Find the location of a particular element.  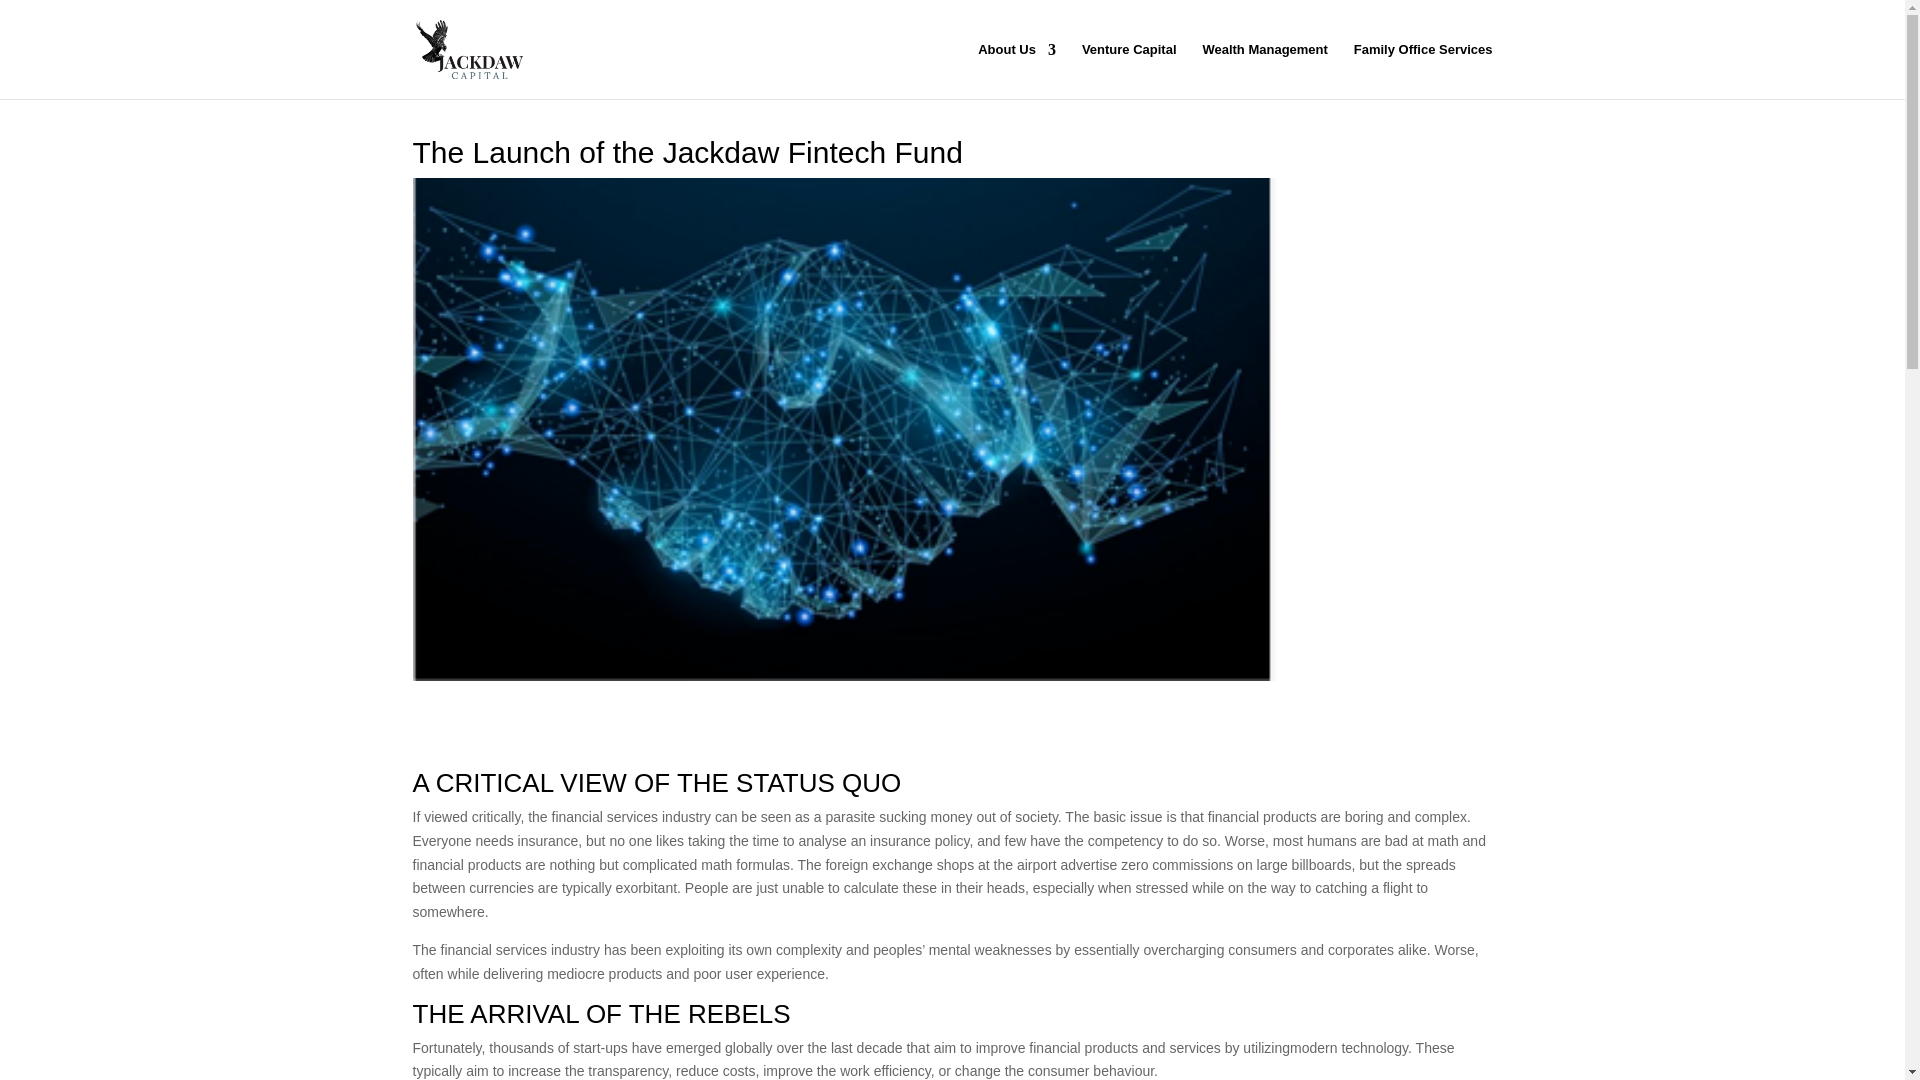

Venture Capital is located at coordinates (1129, 71).